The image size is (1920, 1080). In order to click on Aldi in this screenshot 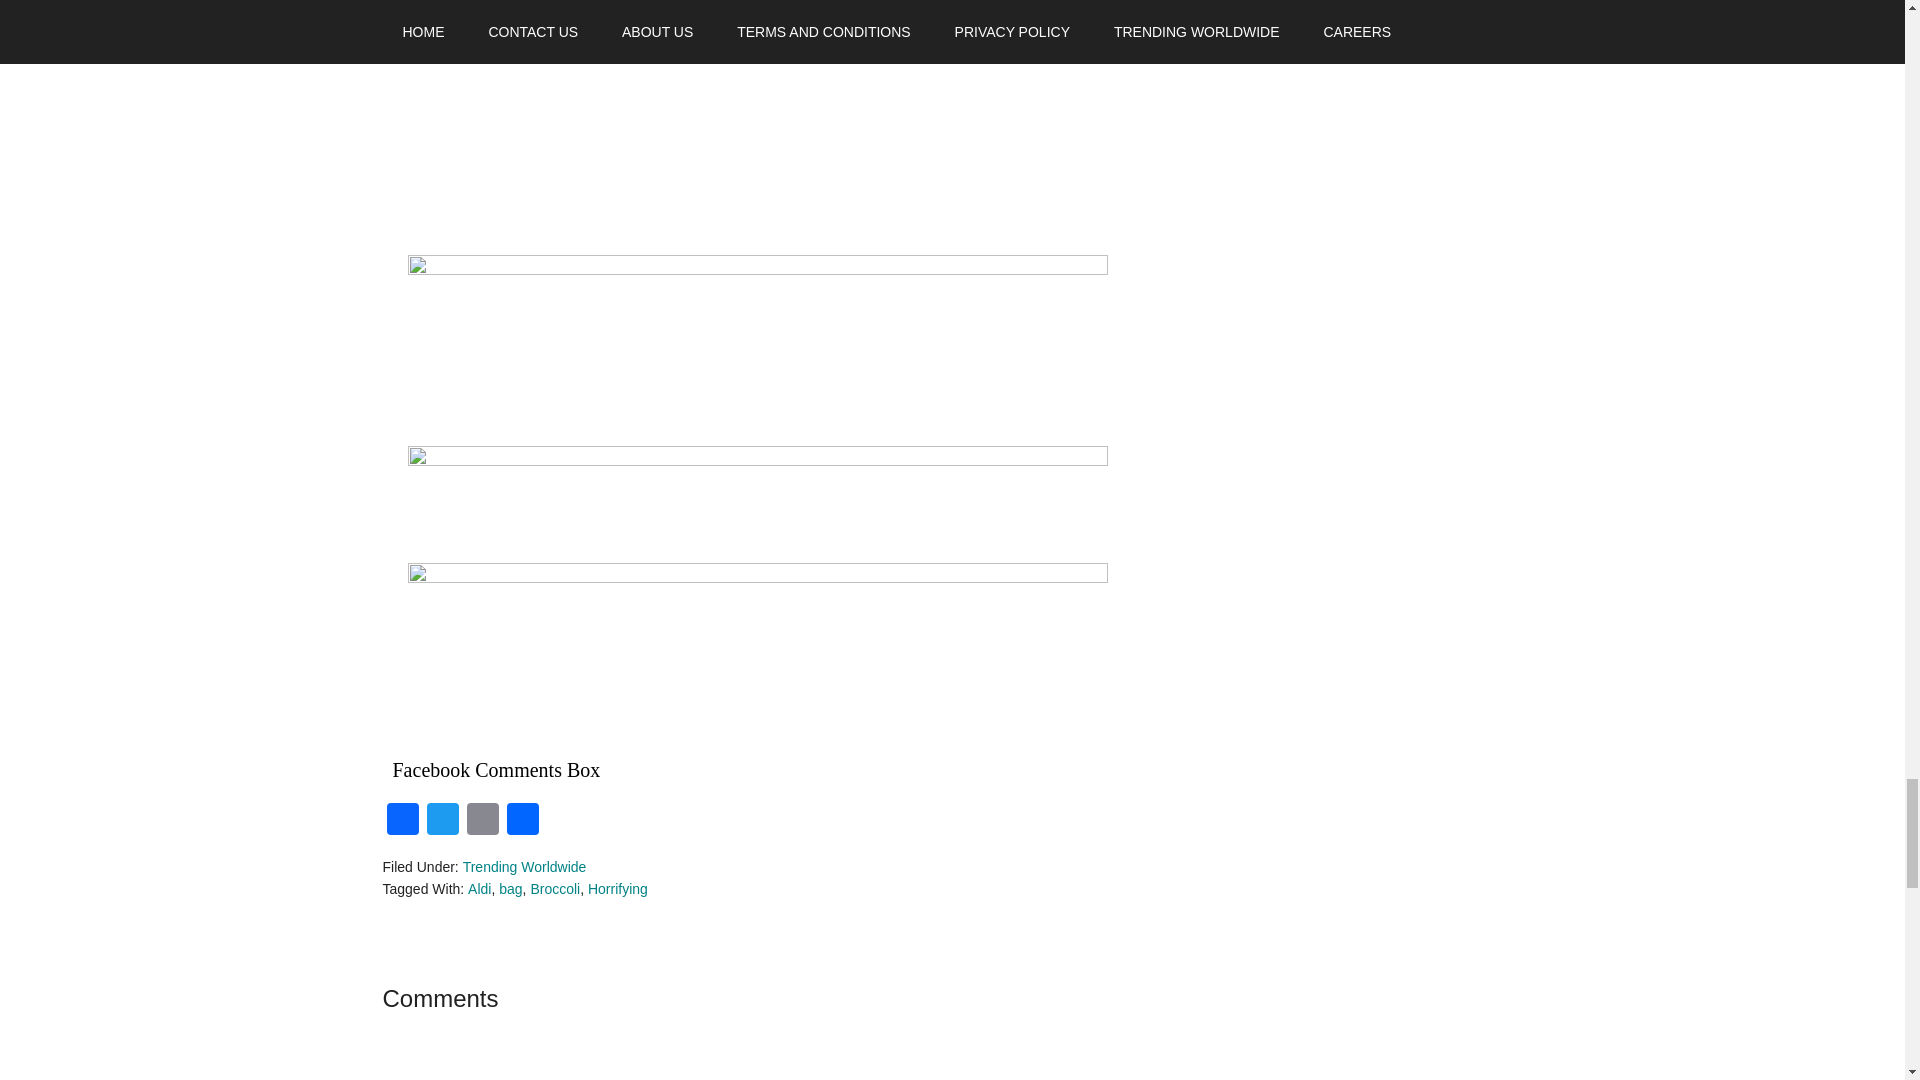, I will do `click(480, 889)`.